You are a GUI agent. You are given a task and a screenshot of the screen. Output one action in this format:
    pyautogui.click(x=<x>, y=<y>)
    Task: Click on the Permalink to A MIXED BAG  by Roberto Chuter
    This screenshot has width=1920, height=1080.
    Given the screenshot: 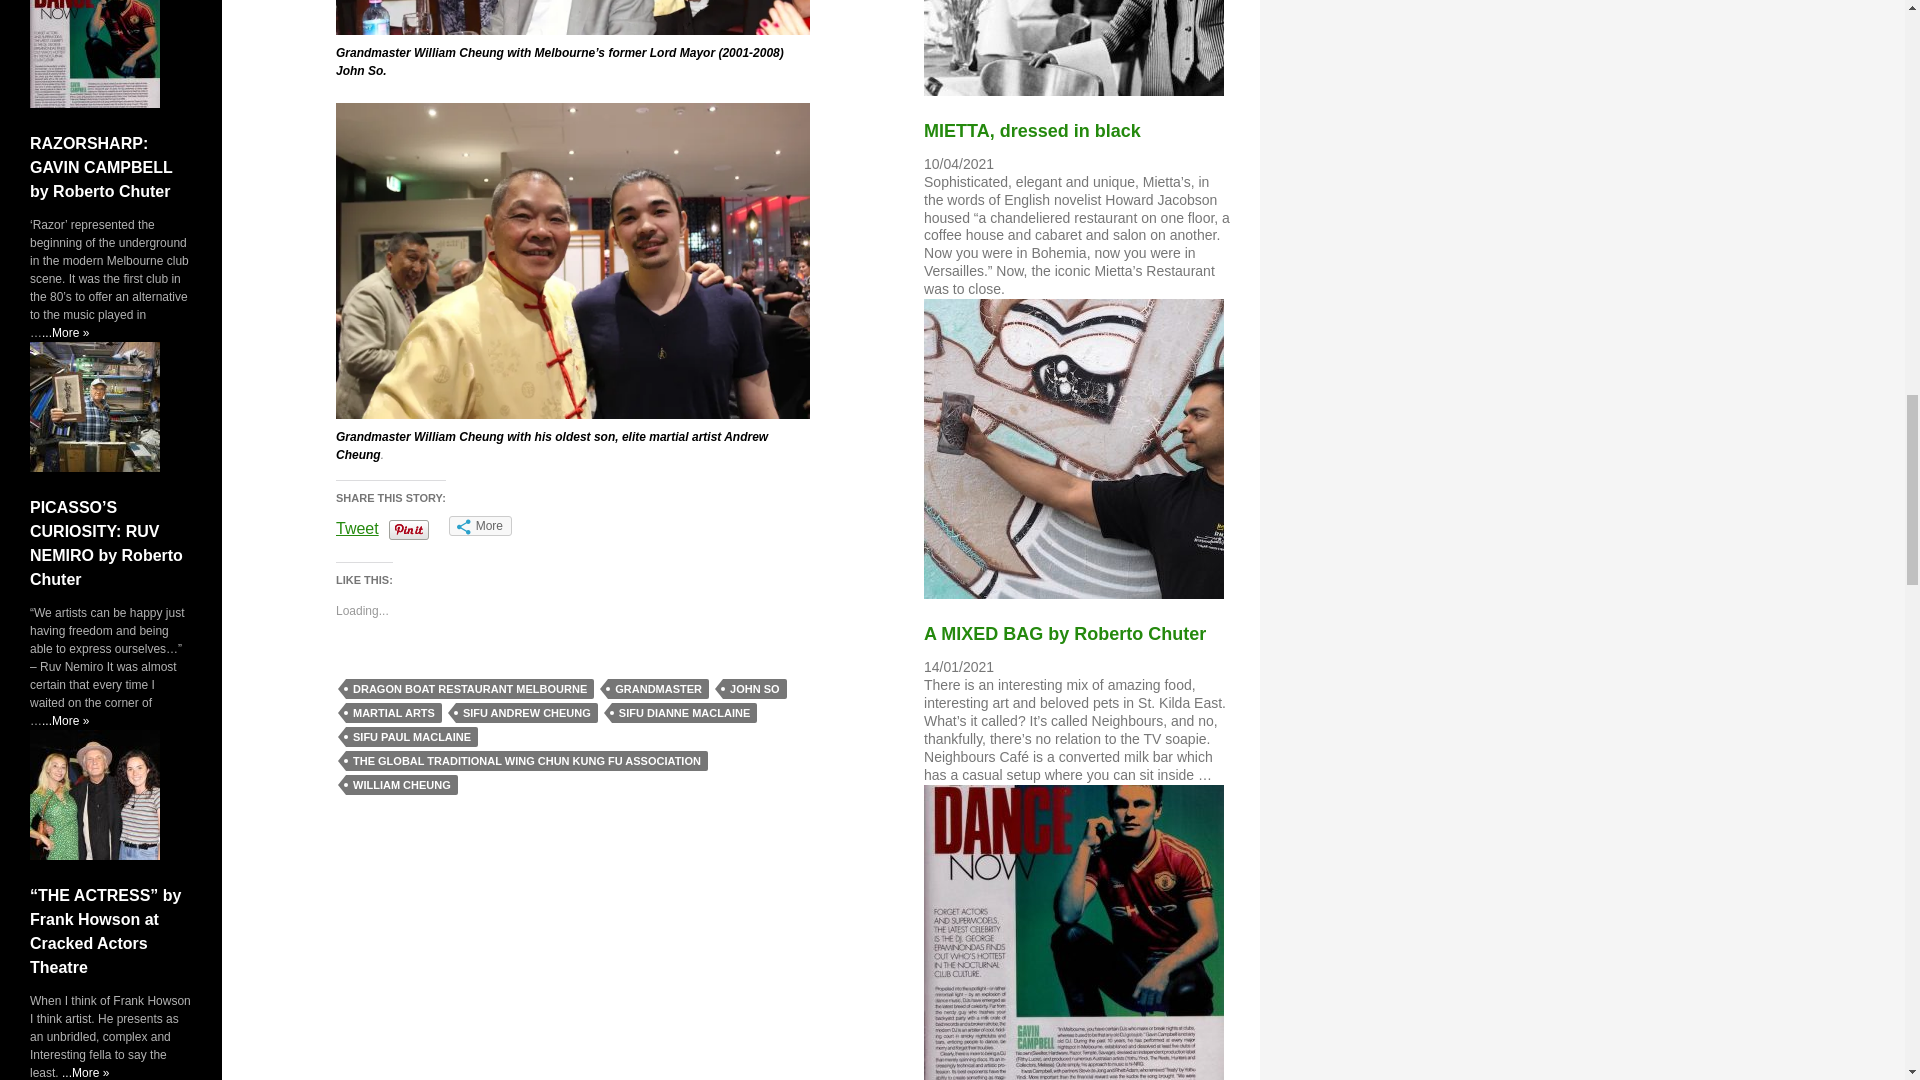 What is the action you would take?
    pyautogui.click(x=1064, y=634)
    